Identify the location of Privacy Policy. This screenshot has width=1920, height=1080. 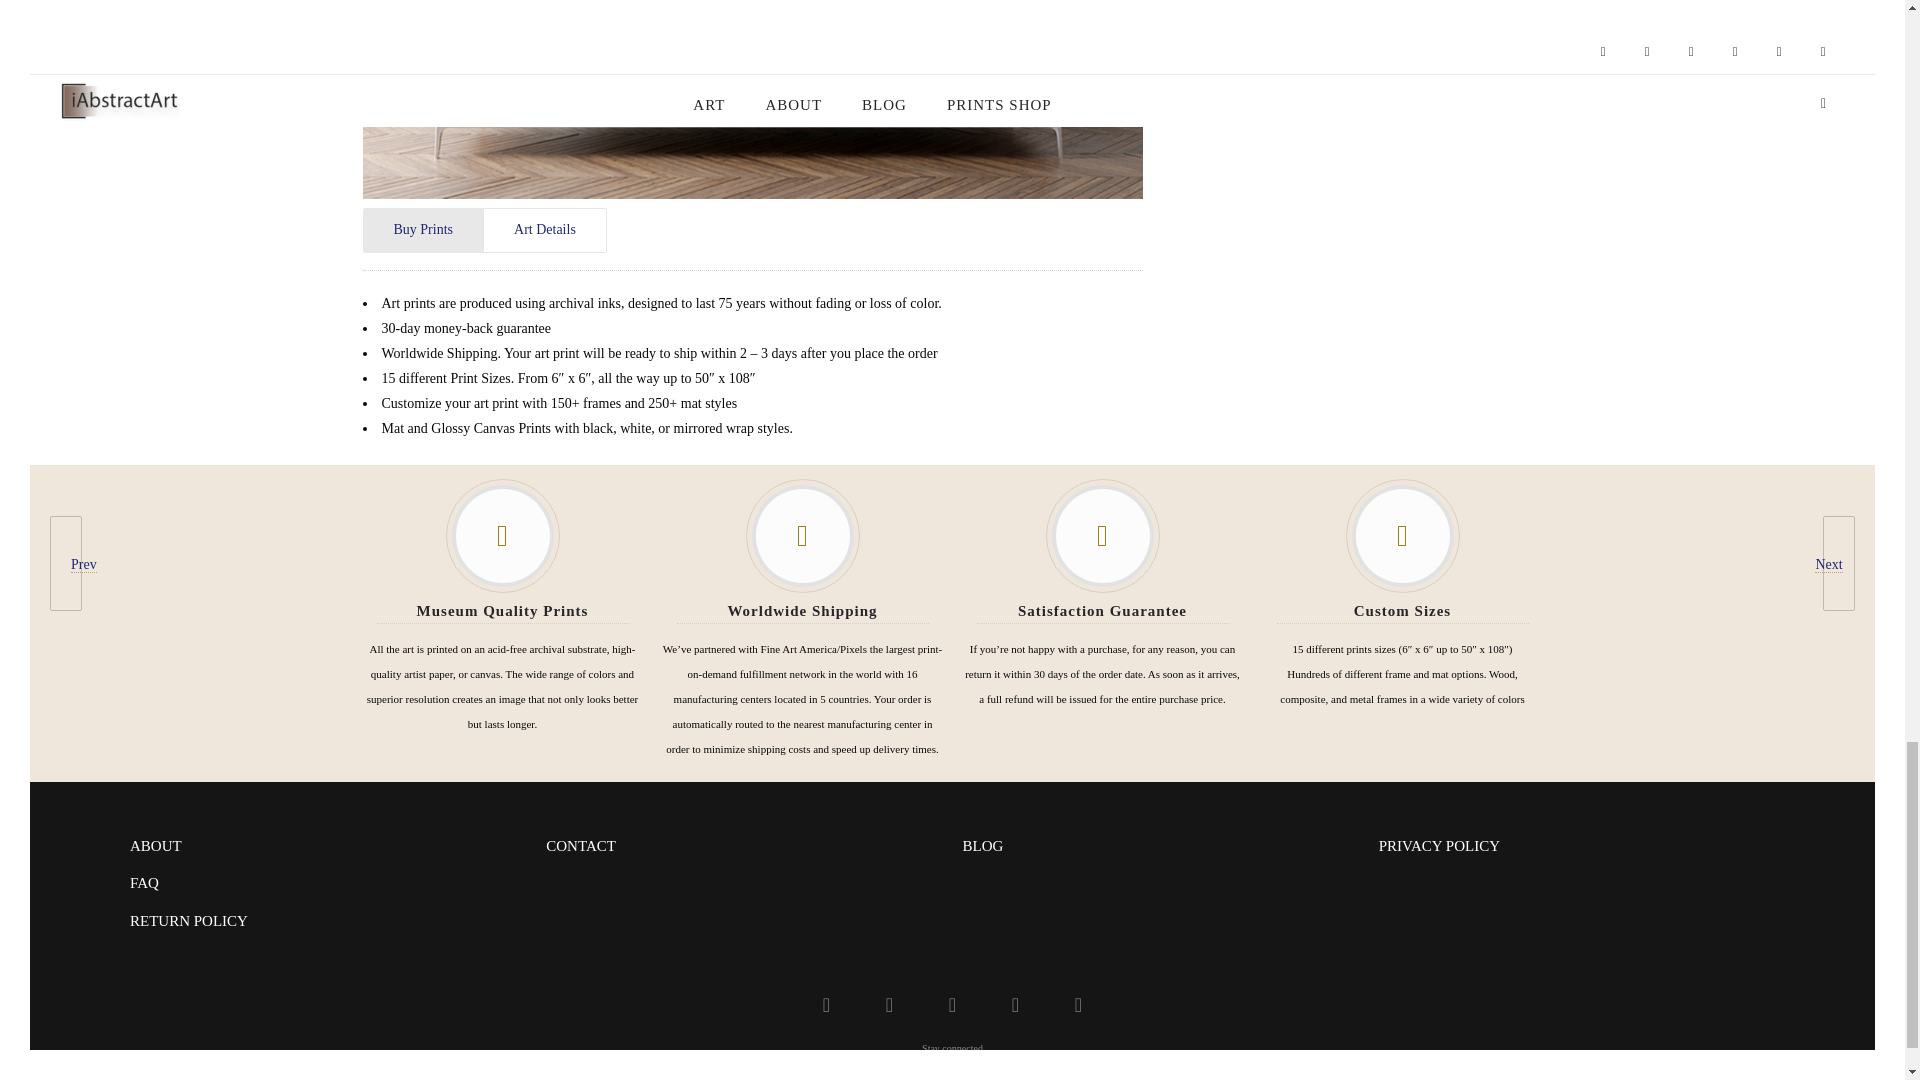
(144, 882).